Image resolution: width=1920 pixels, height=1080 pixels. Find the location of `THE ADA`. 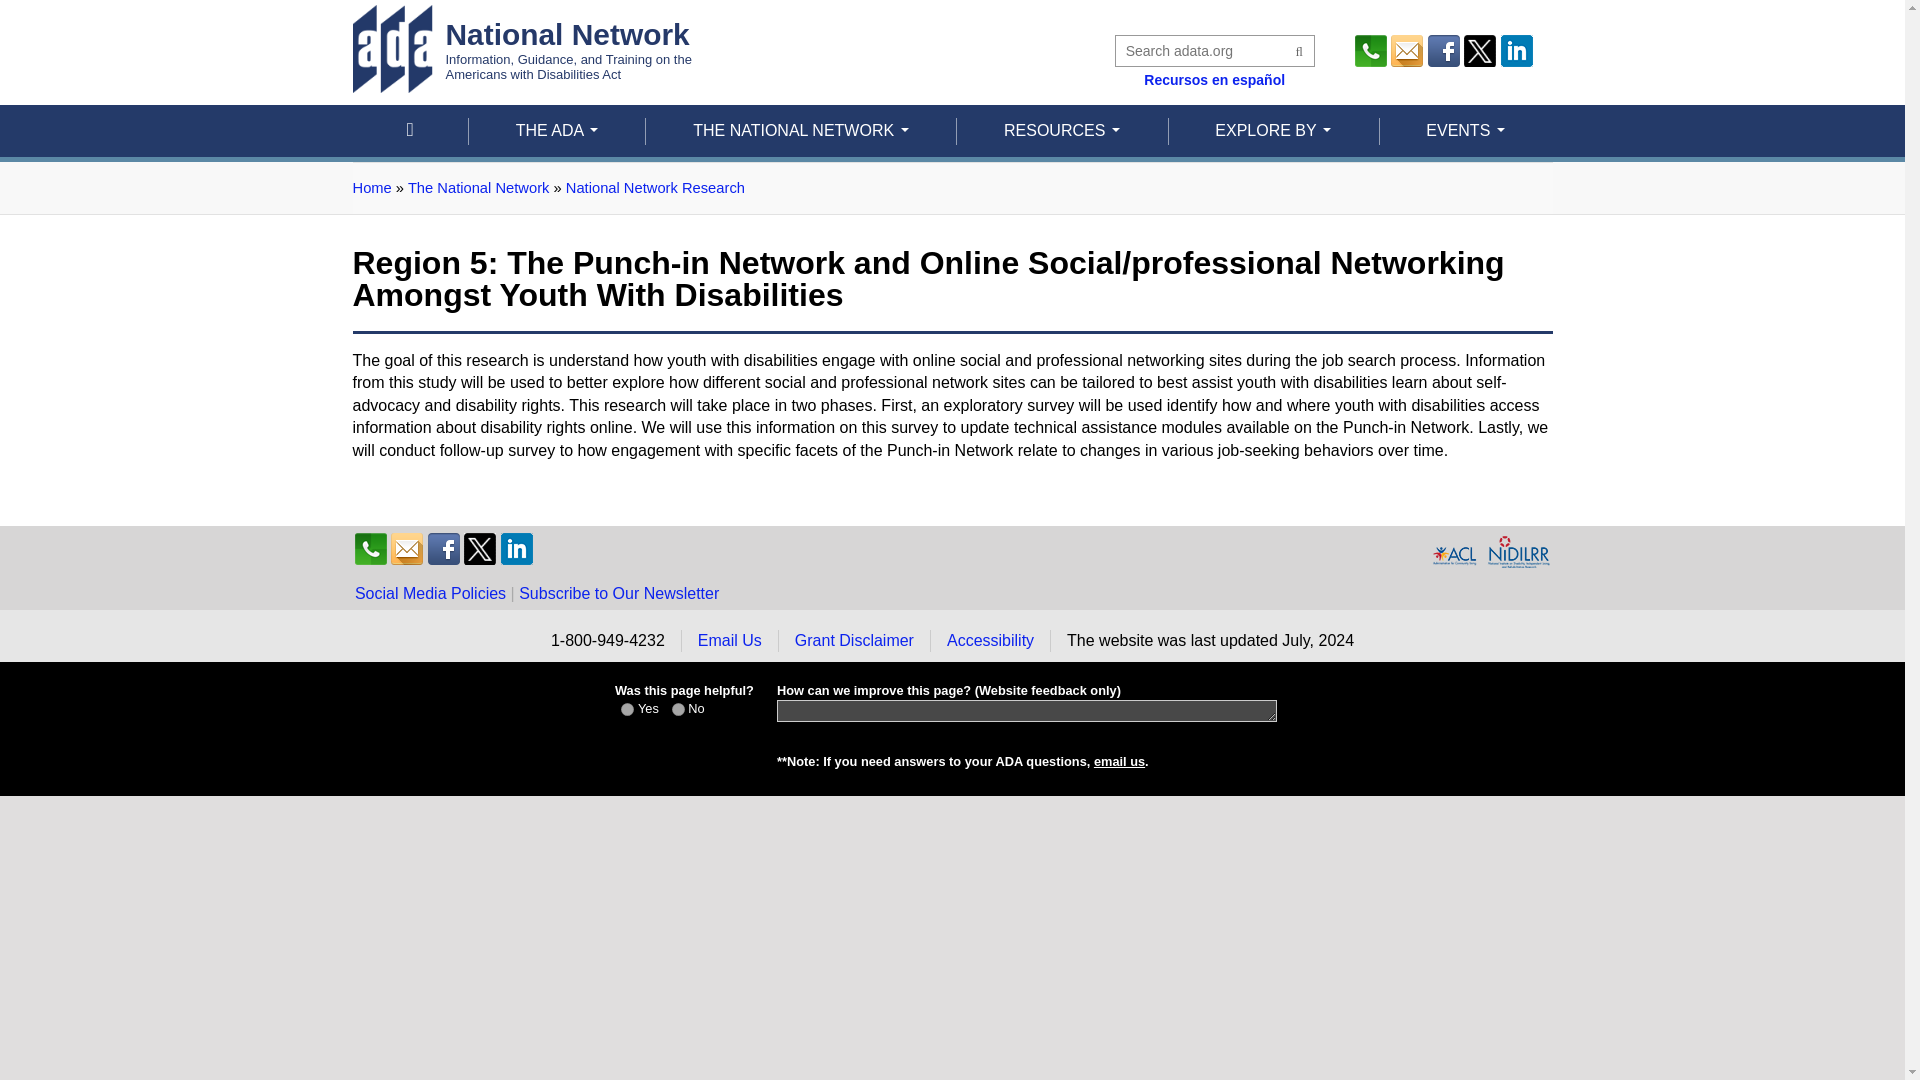

THE ADA is located at coordinates (556, 130).